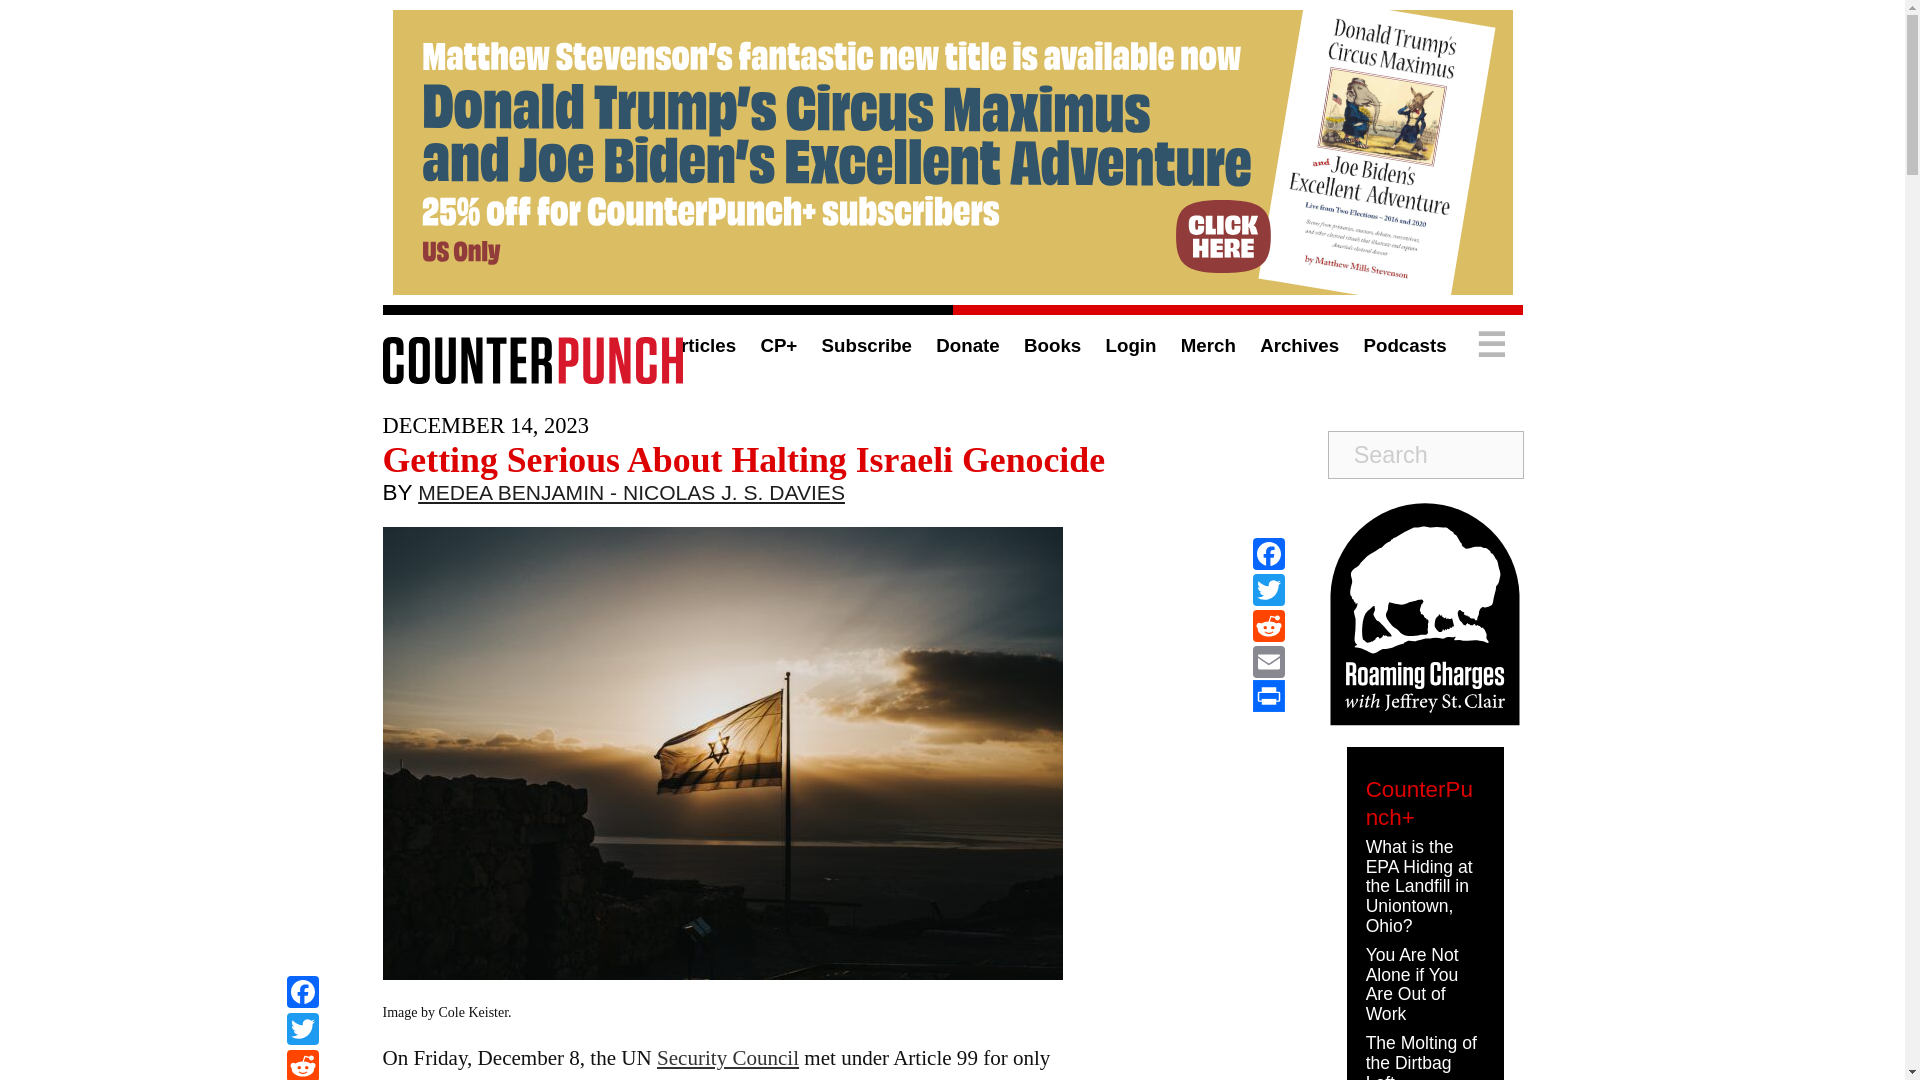 The width and height of the screenshot is (1920, 1080). Describe the element at coordinates (1052, 345) in the screenshot. I see `Books` at that location.